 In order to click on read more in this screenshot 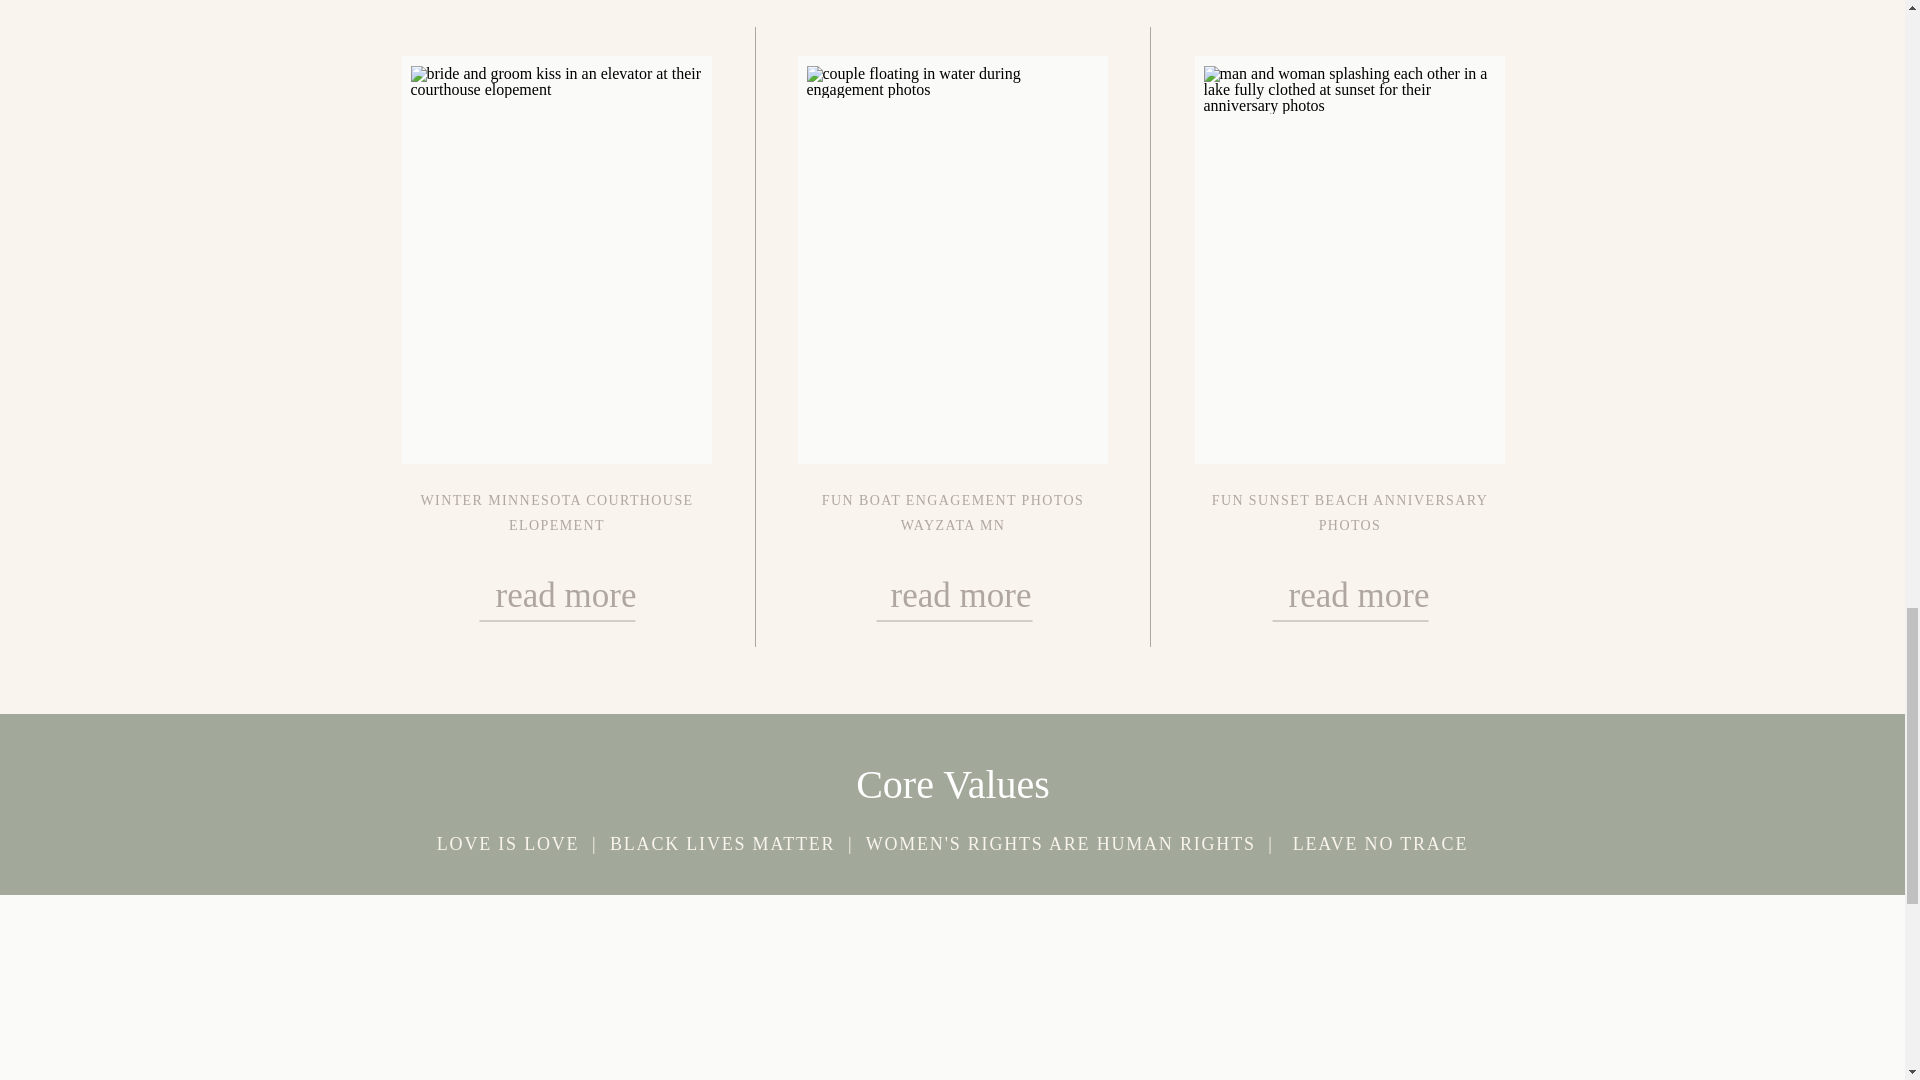, I will do `click(1348, 604)`.